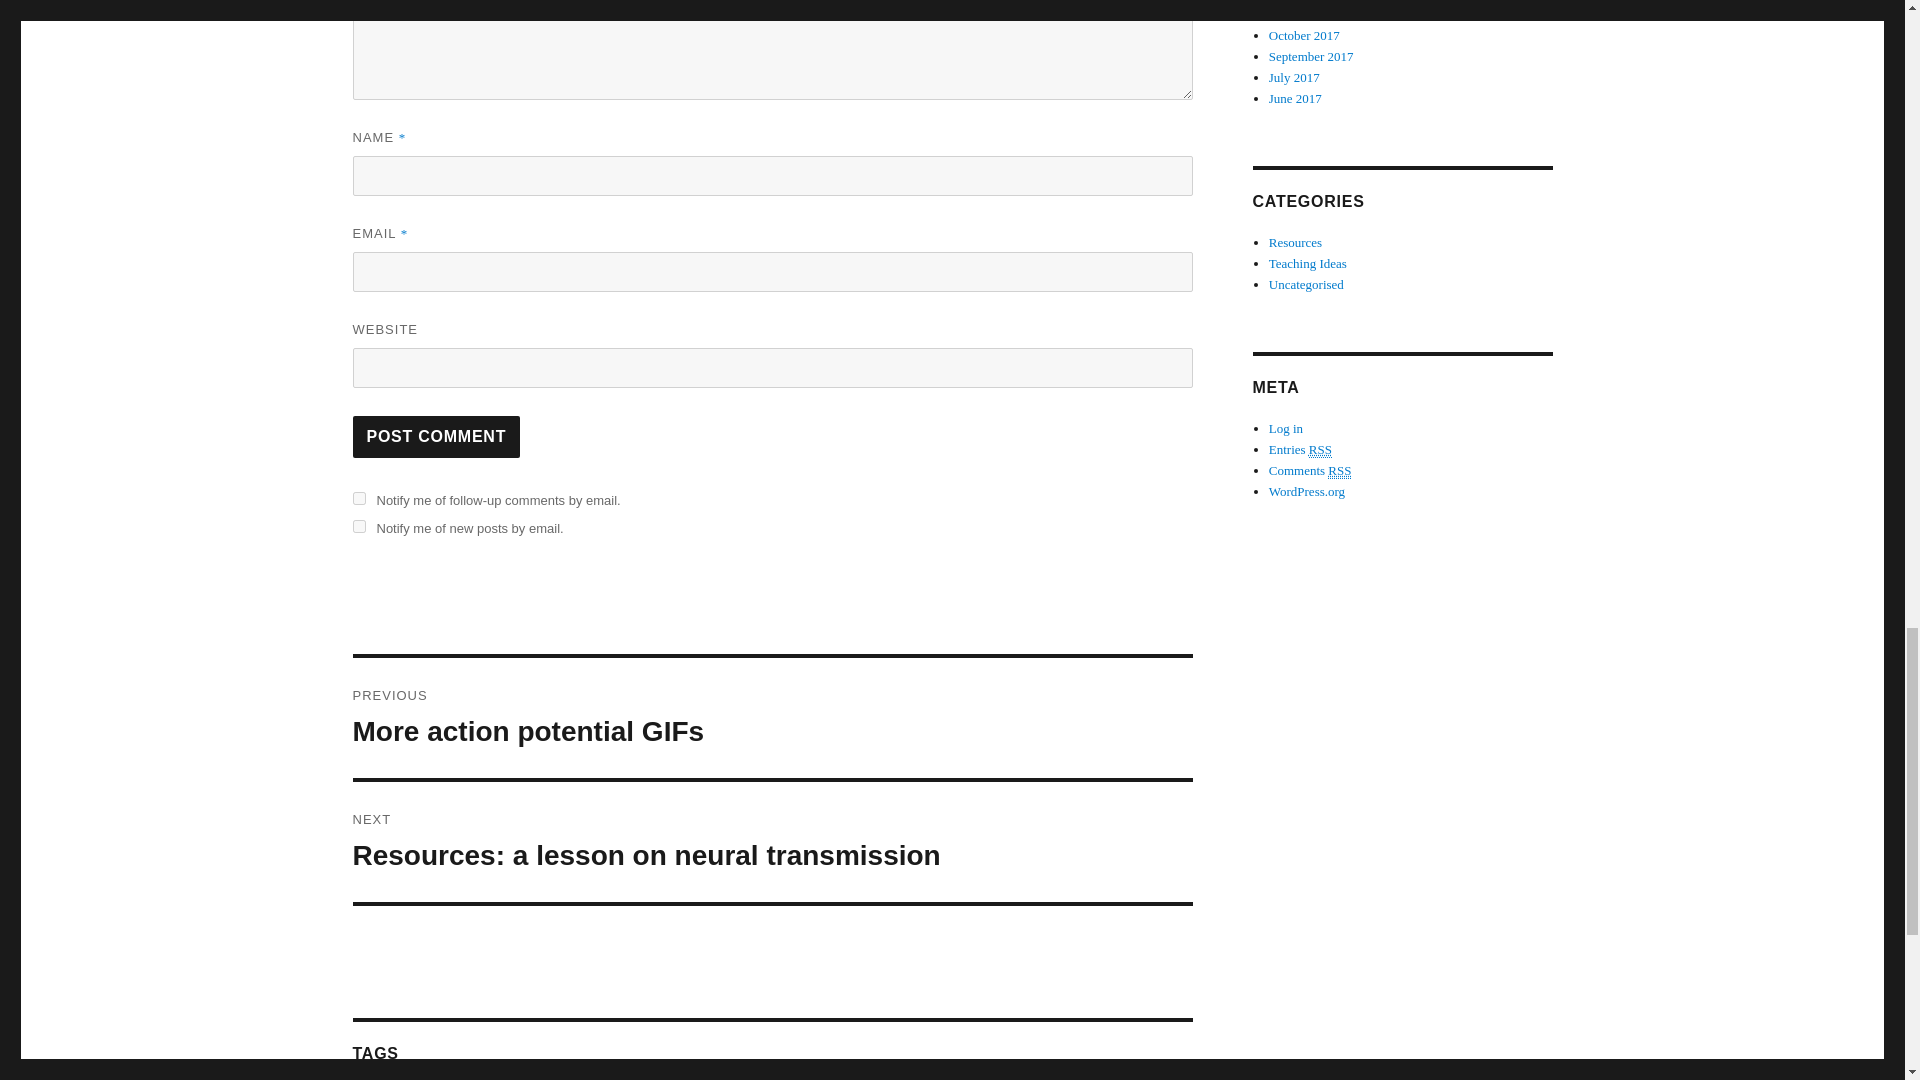 This screenshot has height=1080, width=1920. What do you see at coordinates (1320, 449) in the screenshot?
I see `Really Simple Syndication` at bounding box center [1320, 449].